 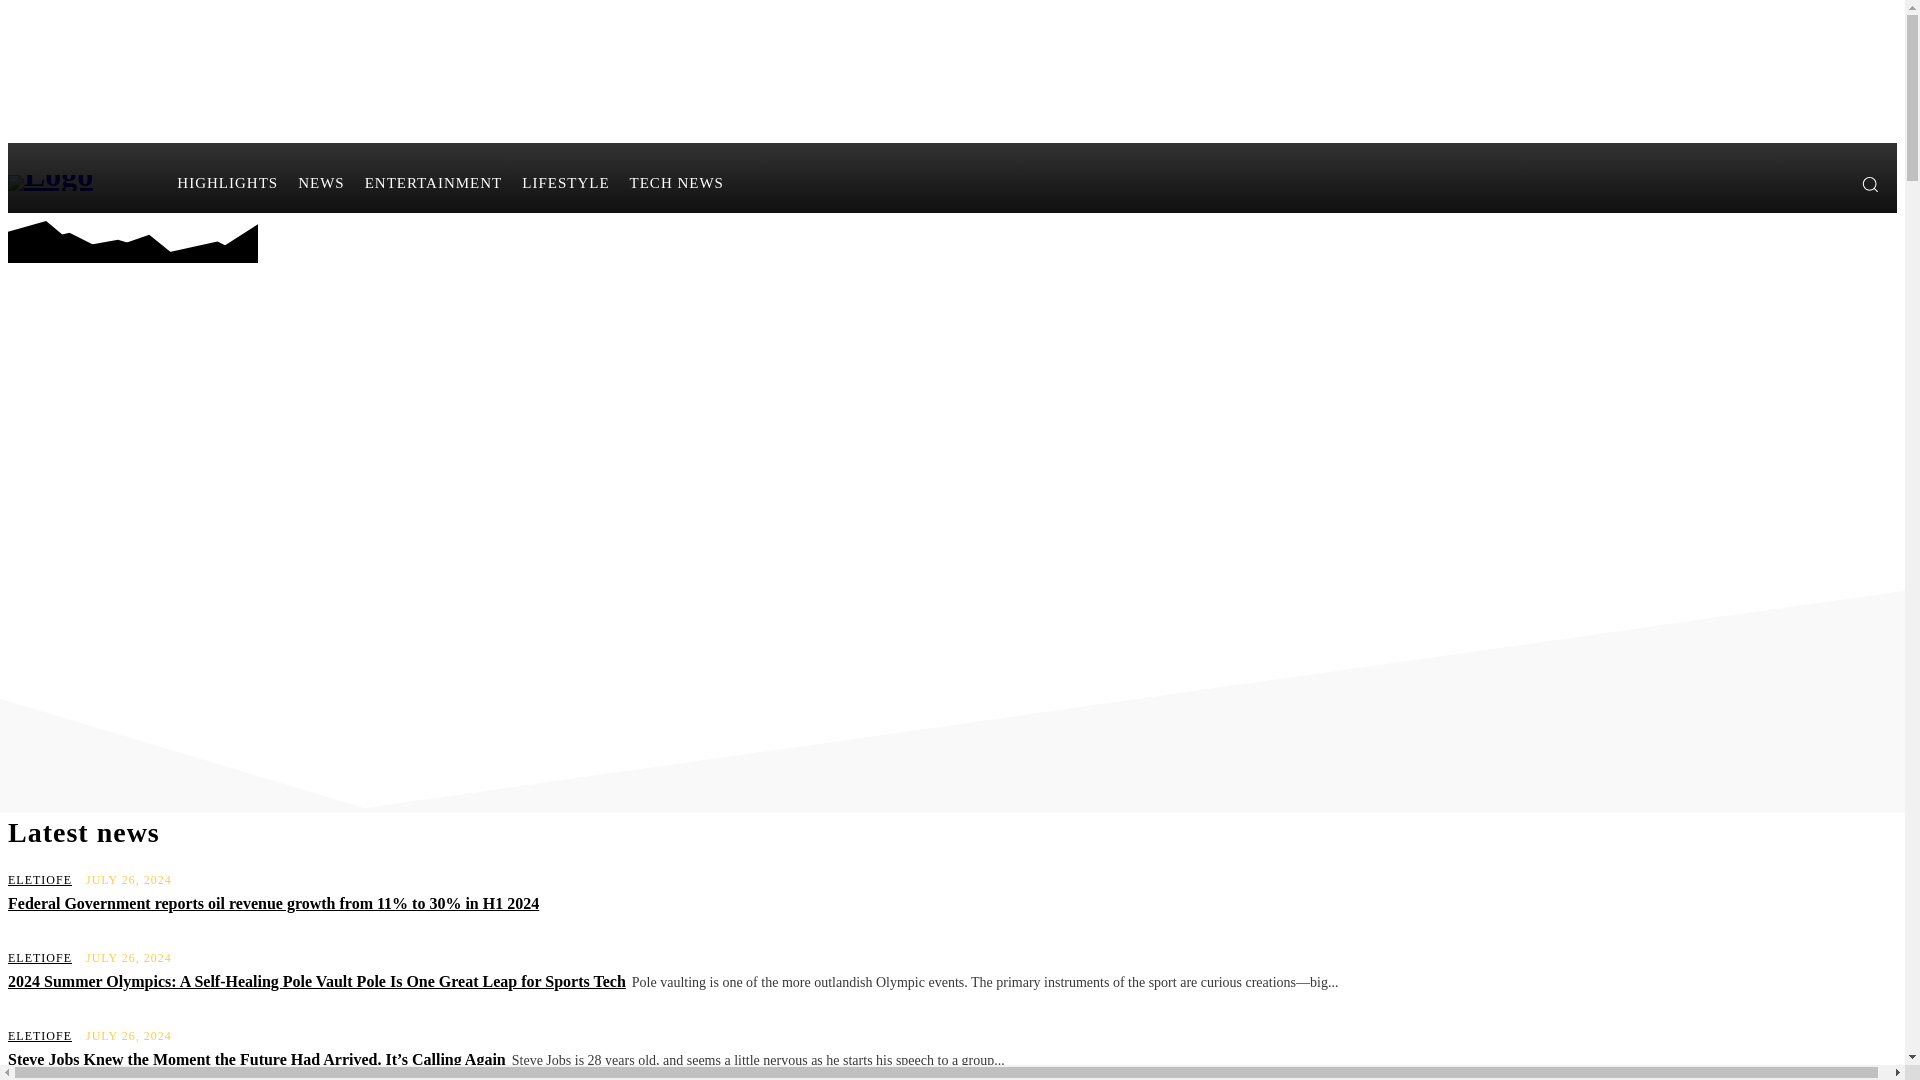 What do you see at coordinates (1794, 183) in the screenshot?
I see `Facebook` at bounding box center [1794, 183].